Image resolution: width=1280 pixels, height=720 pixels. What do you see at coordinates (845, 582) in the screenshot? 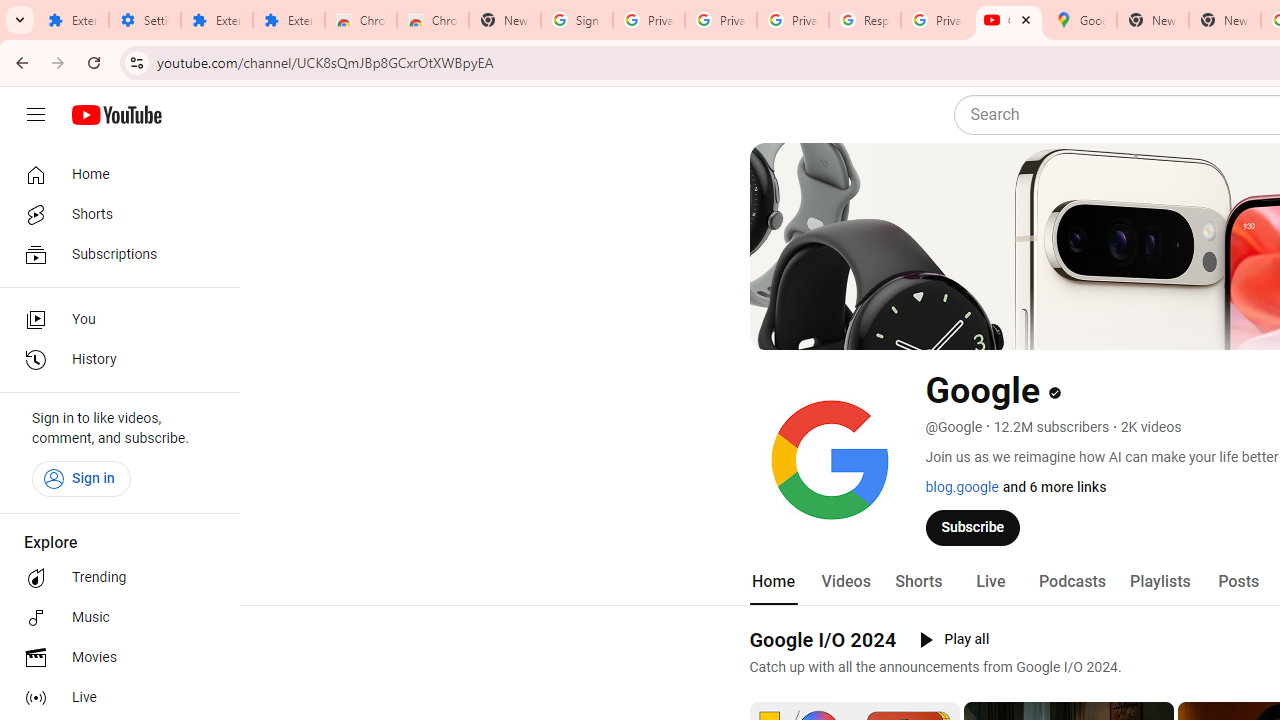
I see `Videos` at bounding box center [845, 582].